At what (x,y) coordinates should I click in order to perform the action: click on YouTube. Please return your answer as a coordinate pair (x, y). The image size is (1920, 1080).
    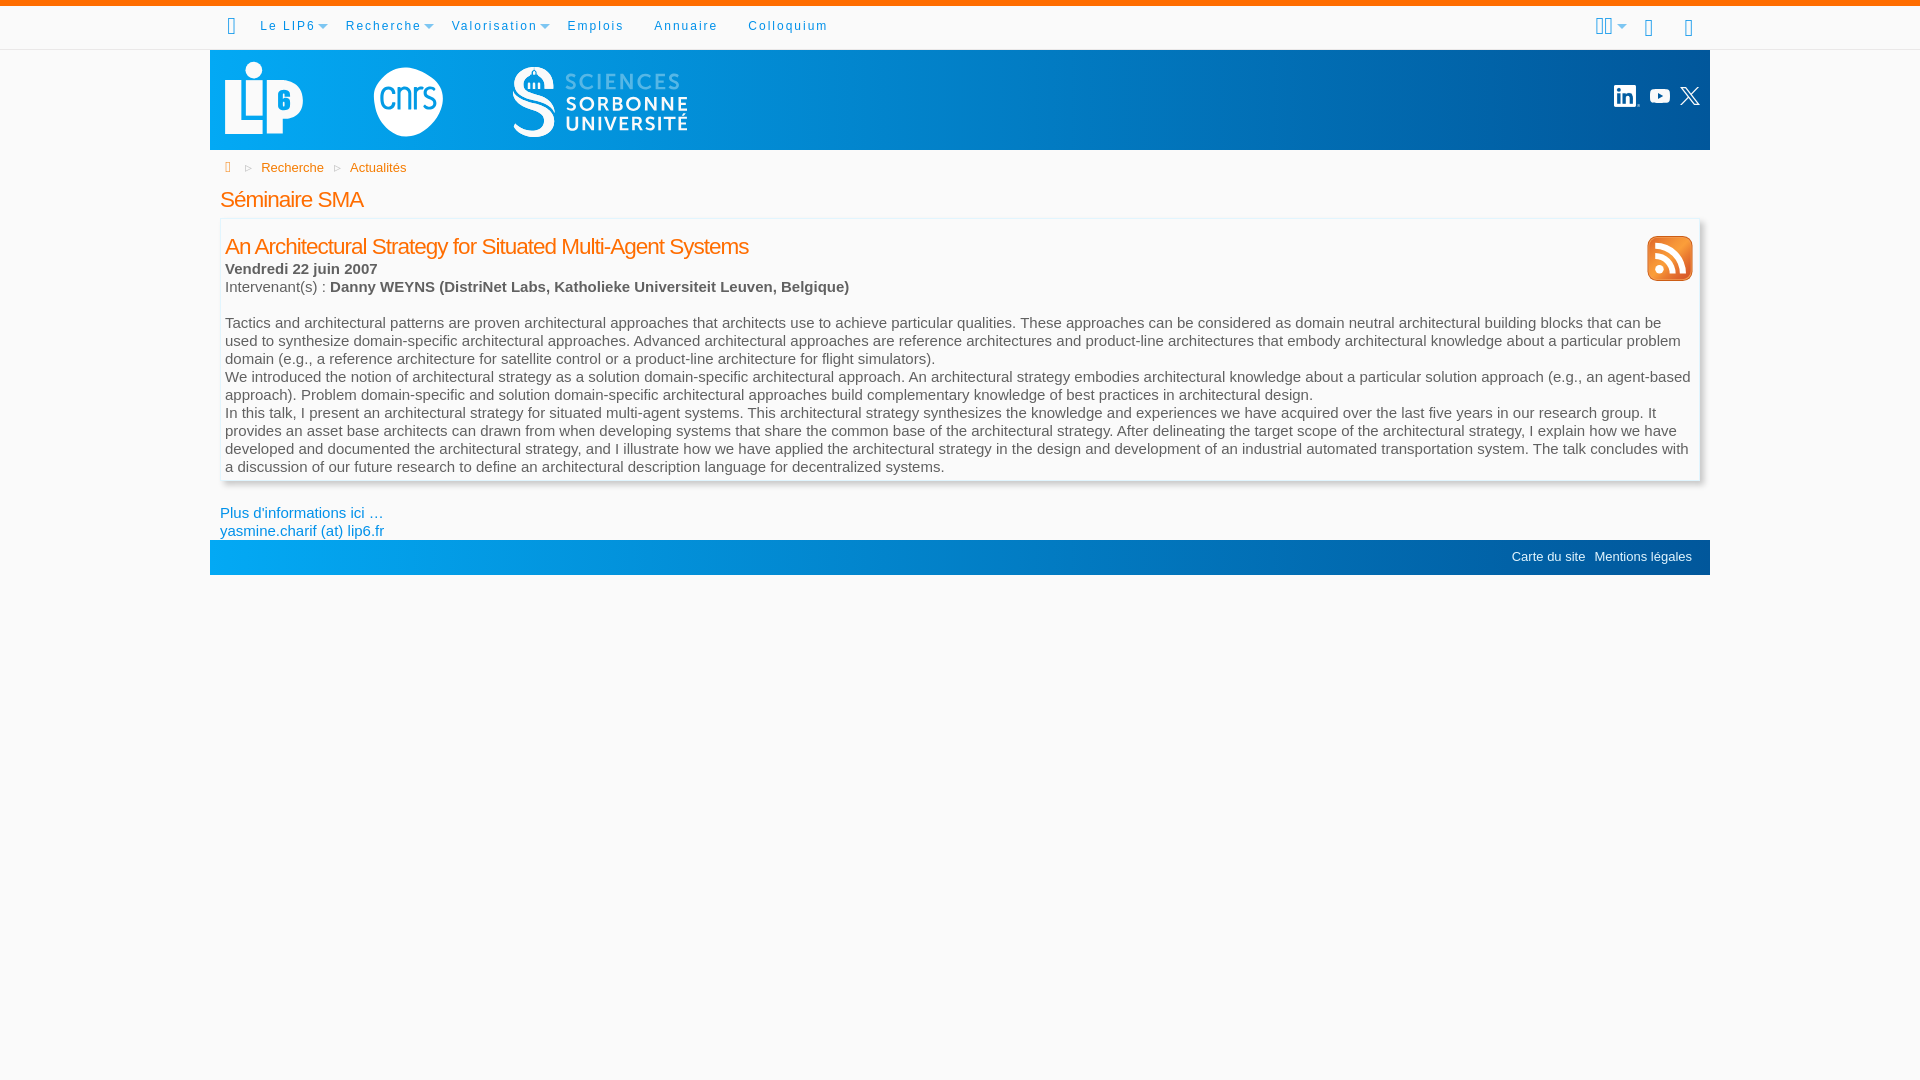
    Looking at the image, I should click on (1660, 96).